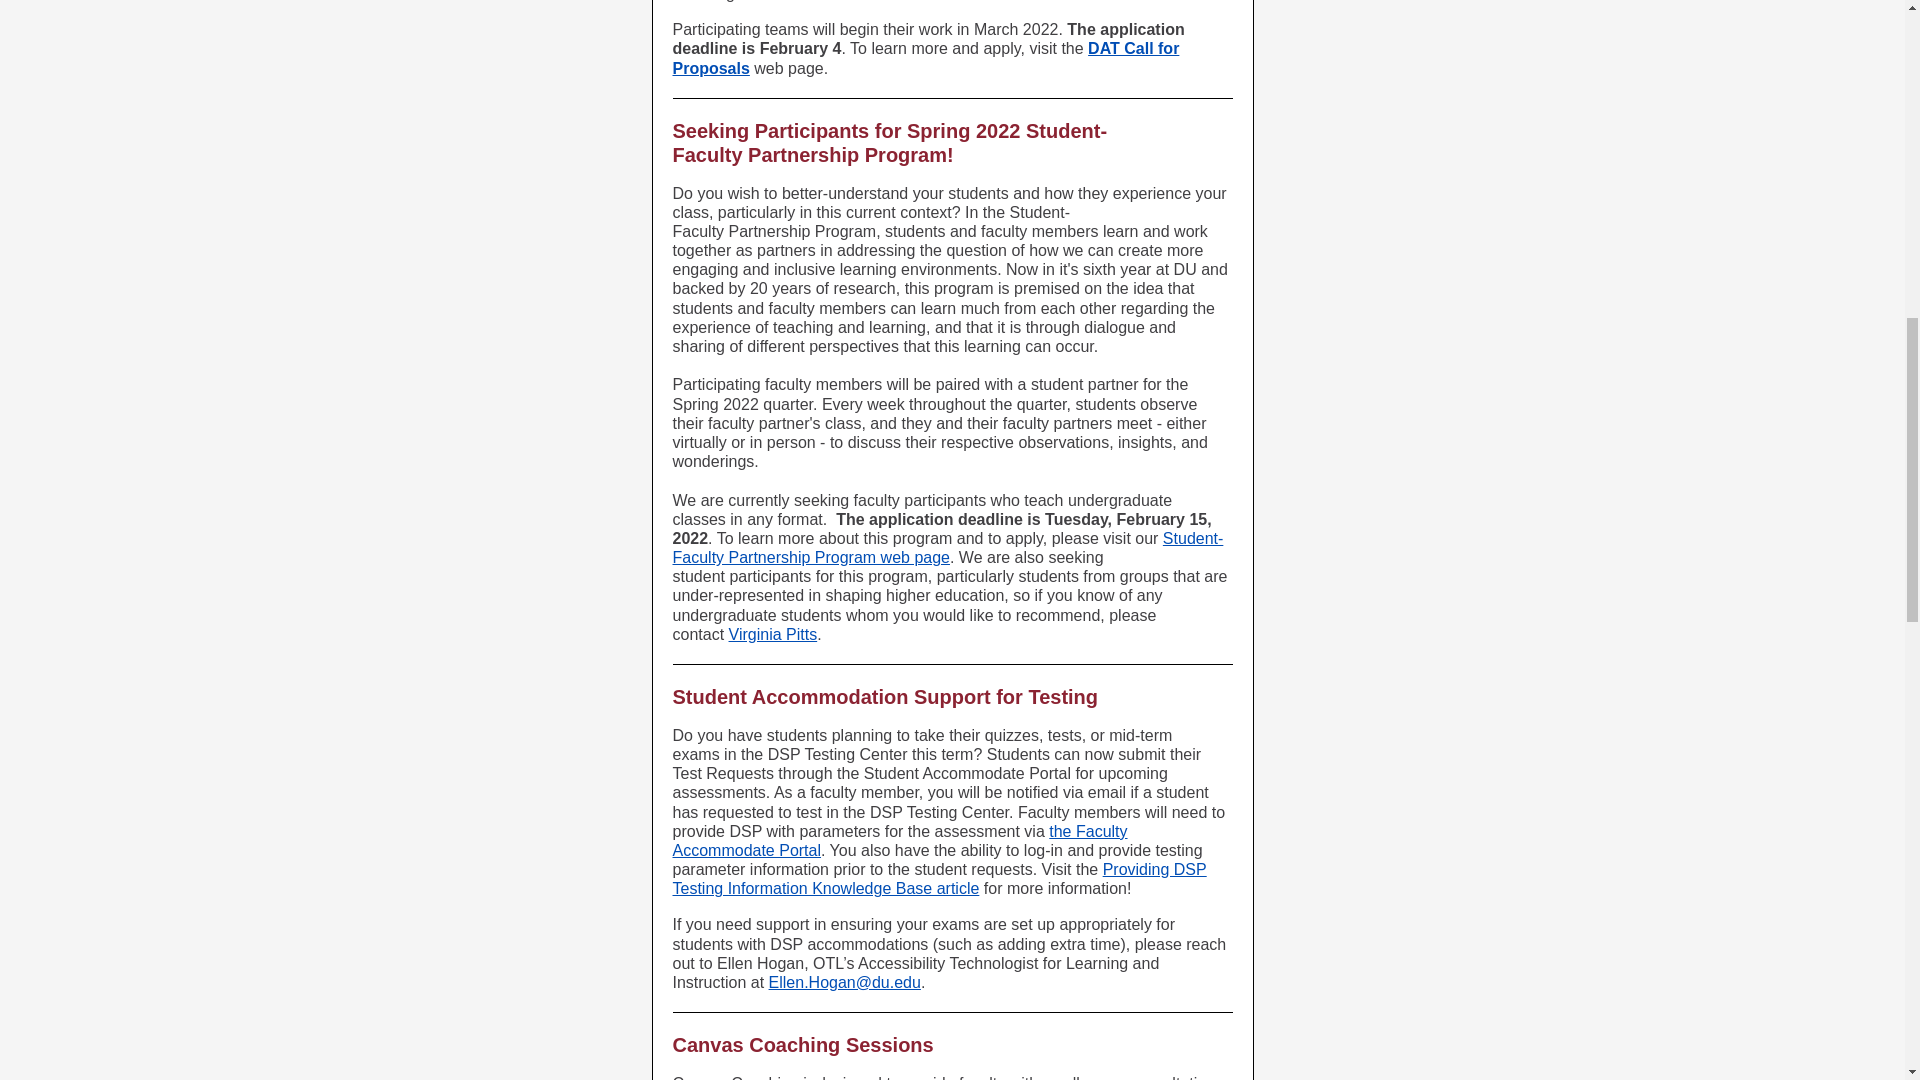 Image resolution: width=1920 pixels, height=1080 pixels. I want to click on Student-Faculty Partnership Program web page, so click(948, 548).